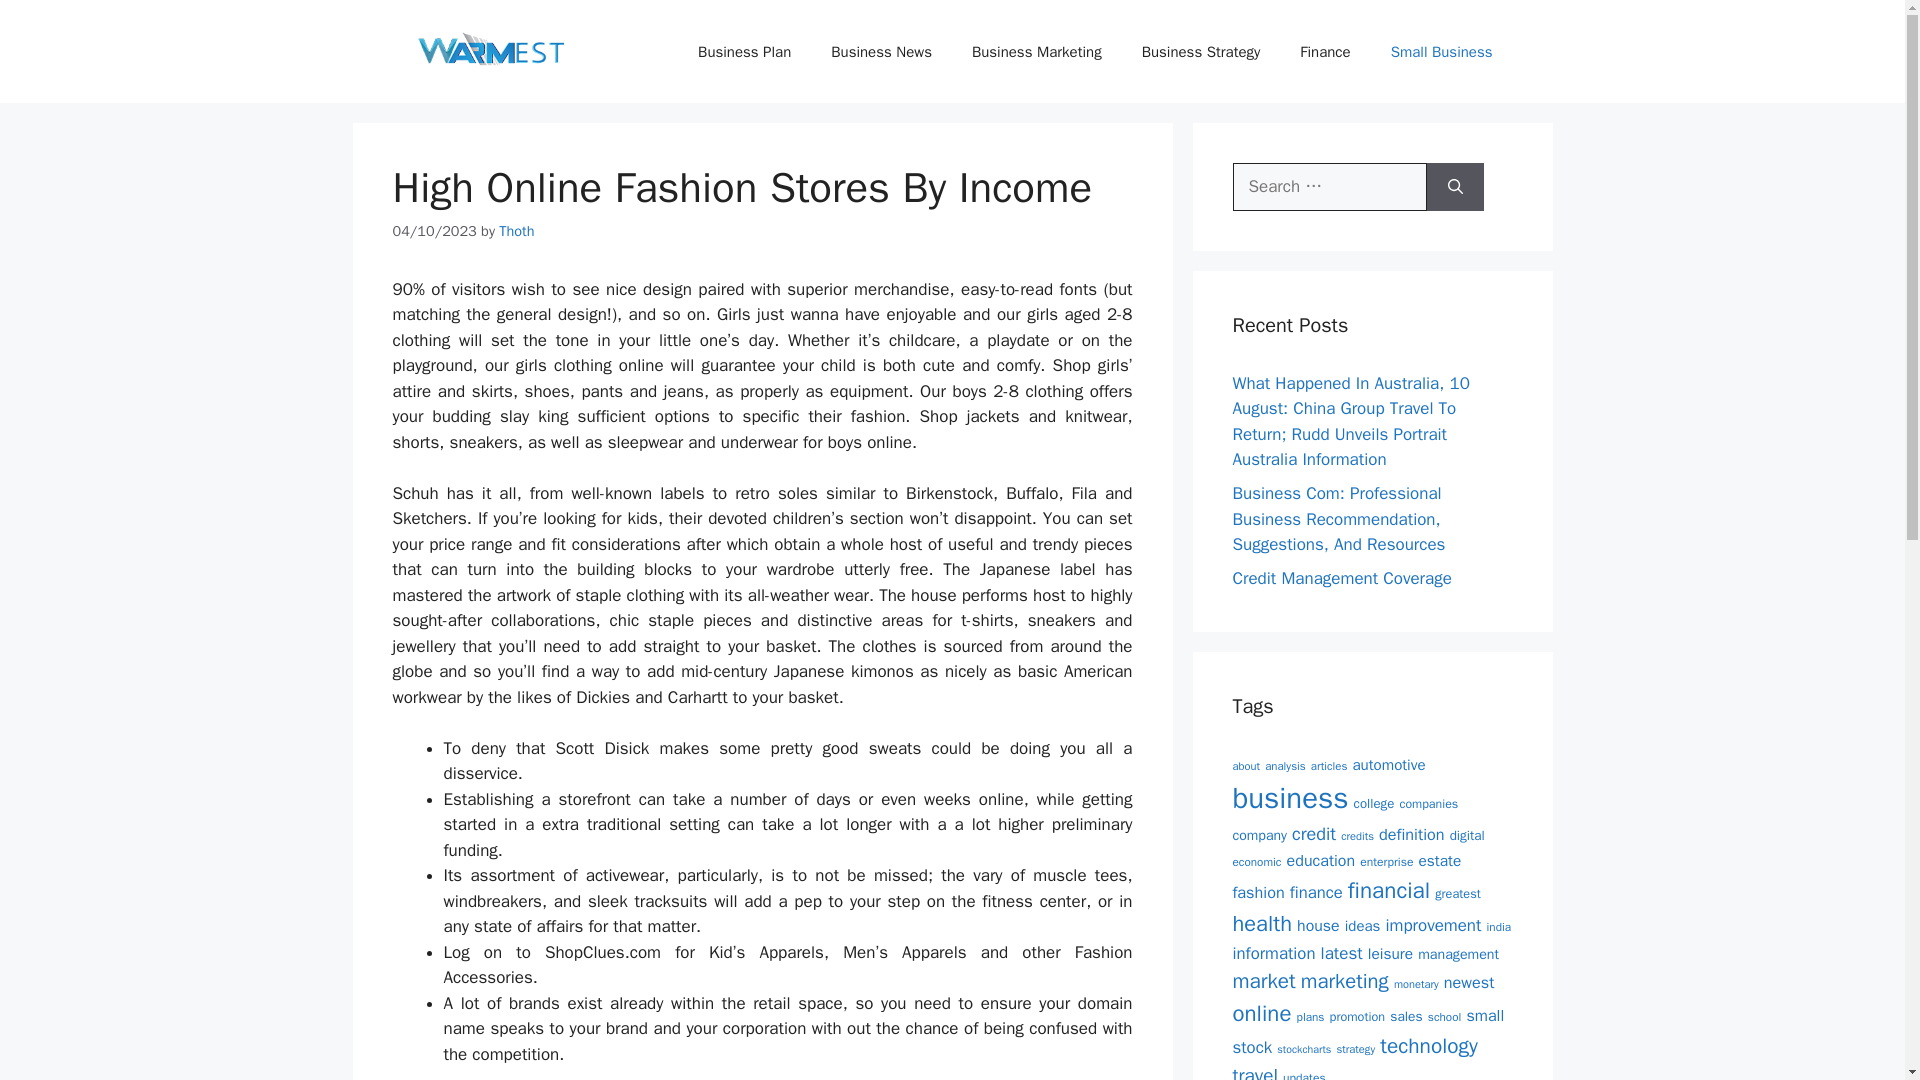 Image resolution: width=1920 pixels, height=1080 pixels. I want to click on Thoth, so click(516, 230).